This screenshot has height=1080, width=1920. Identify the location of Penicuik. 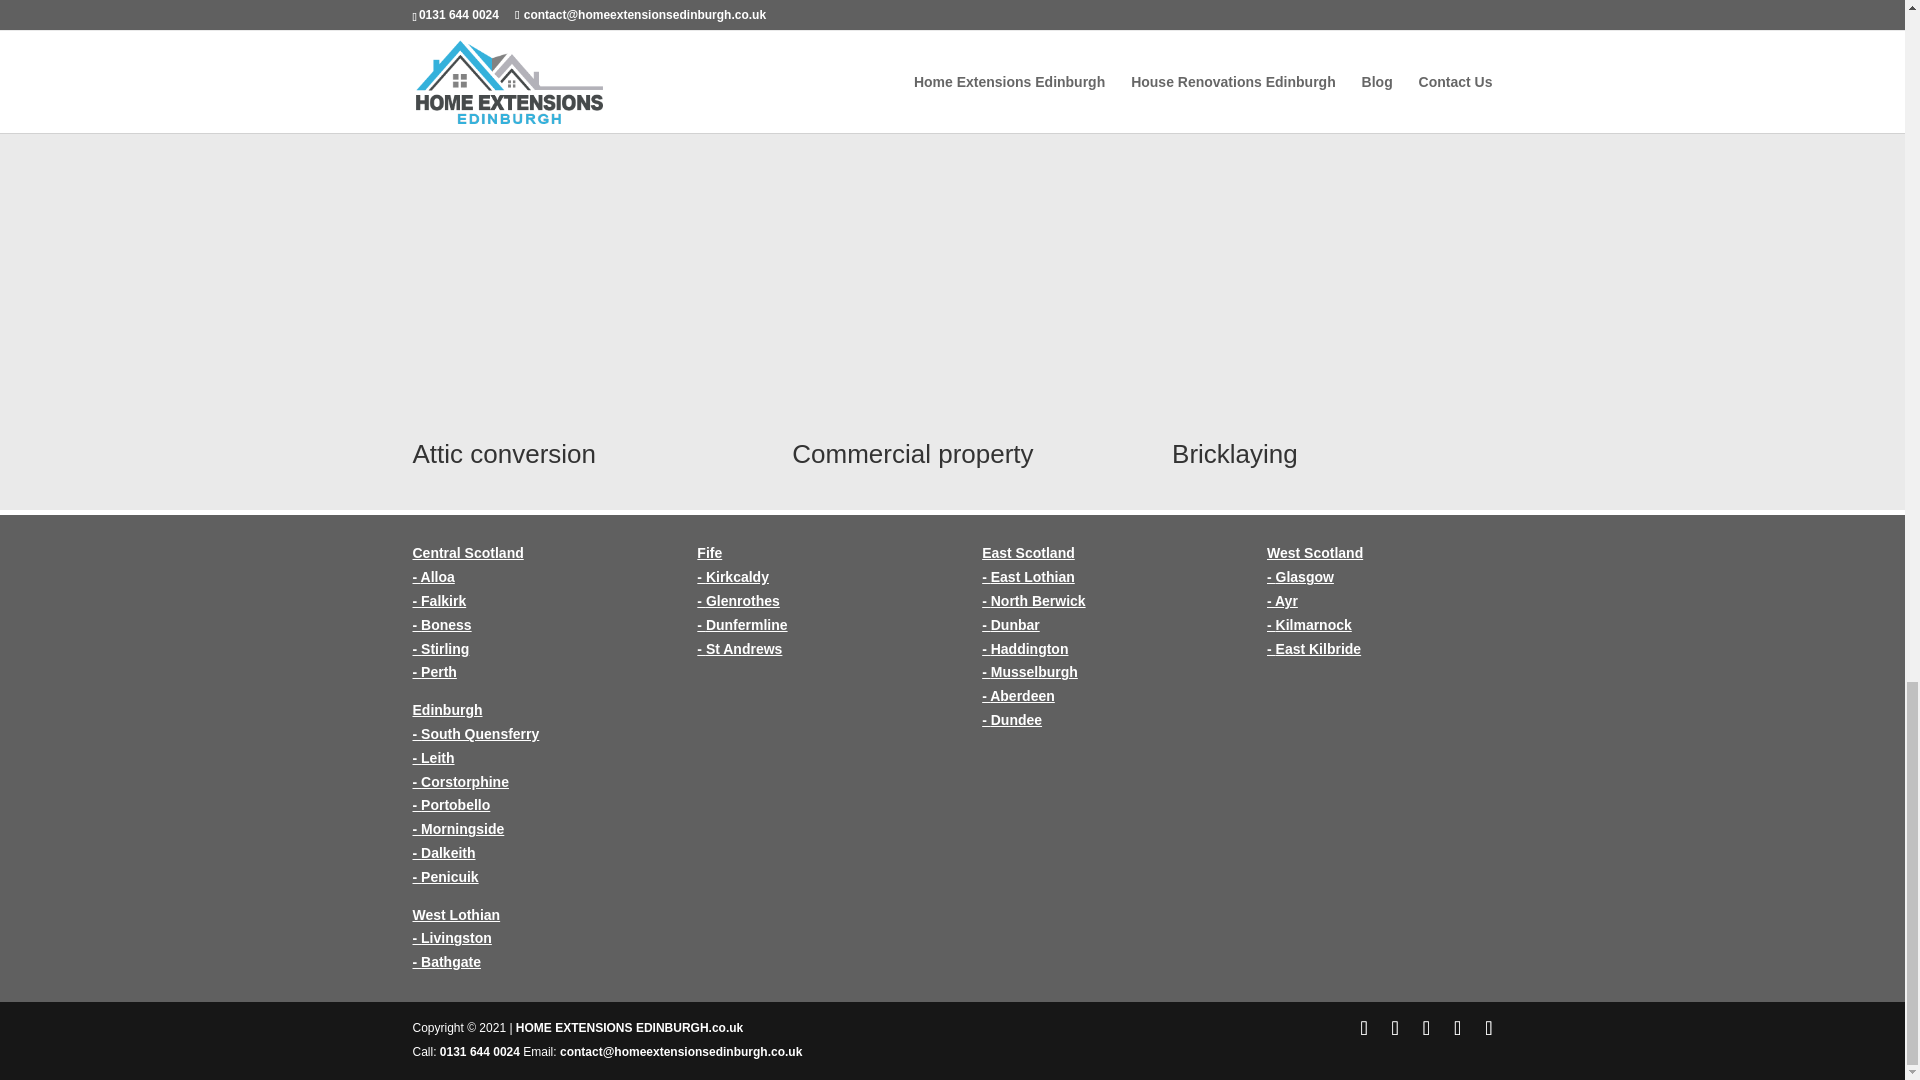
(449, 876).